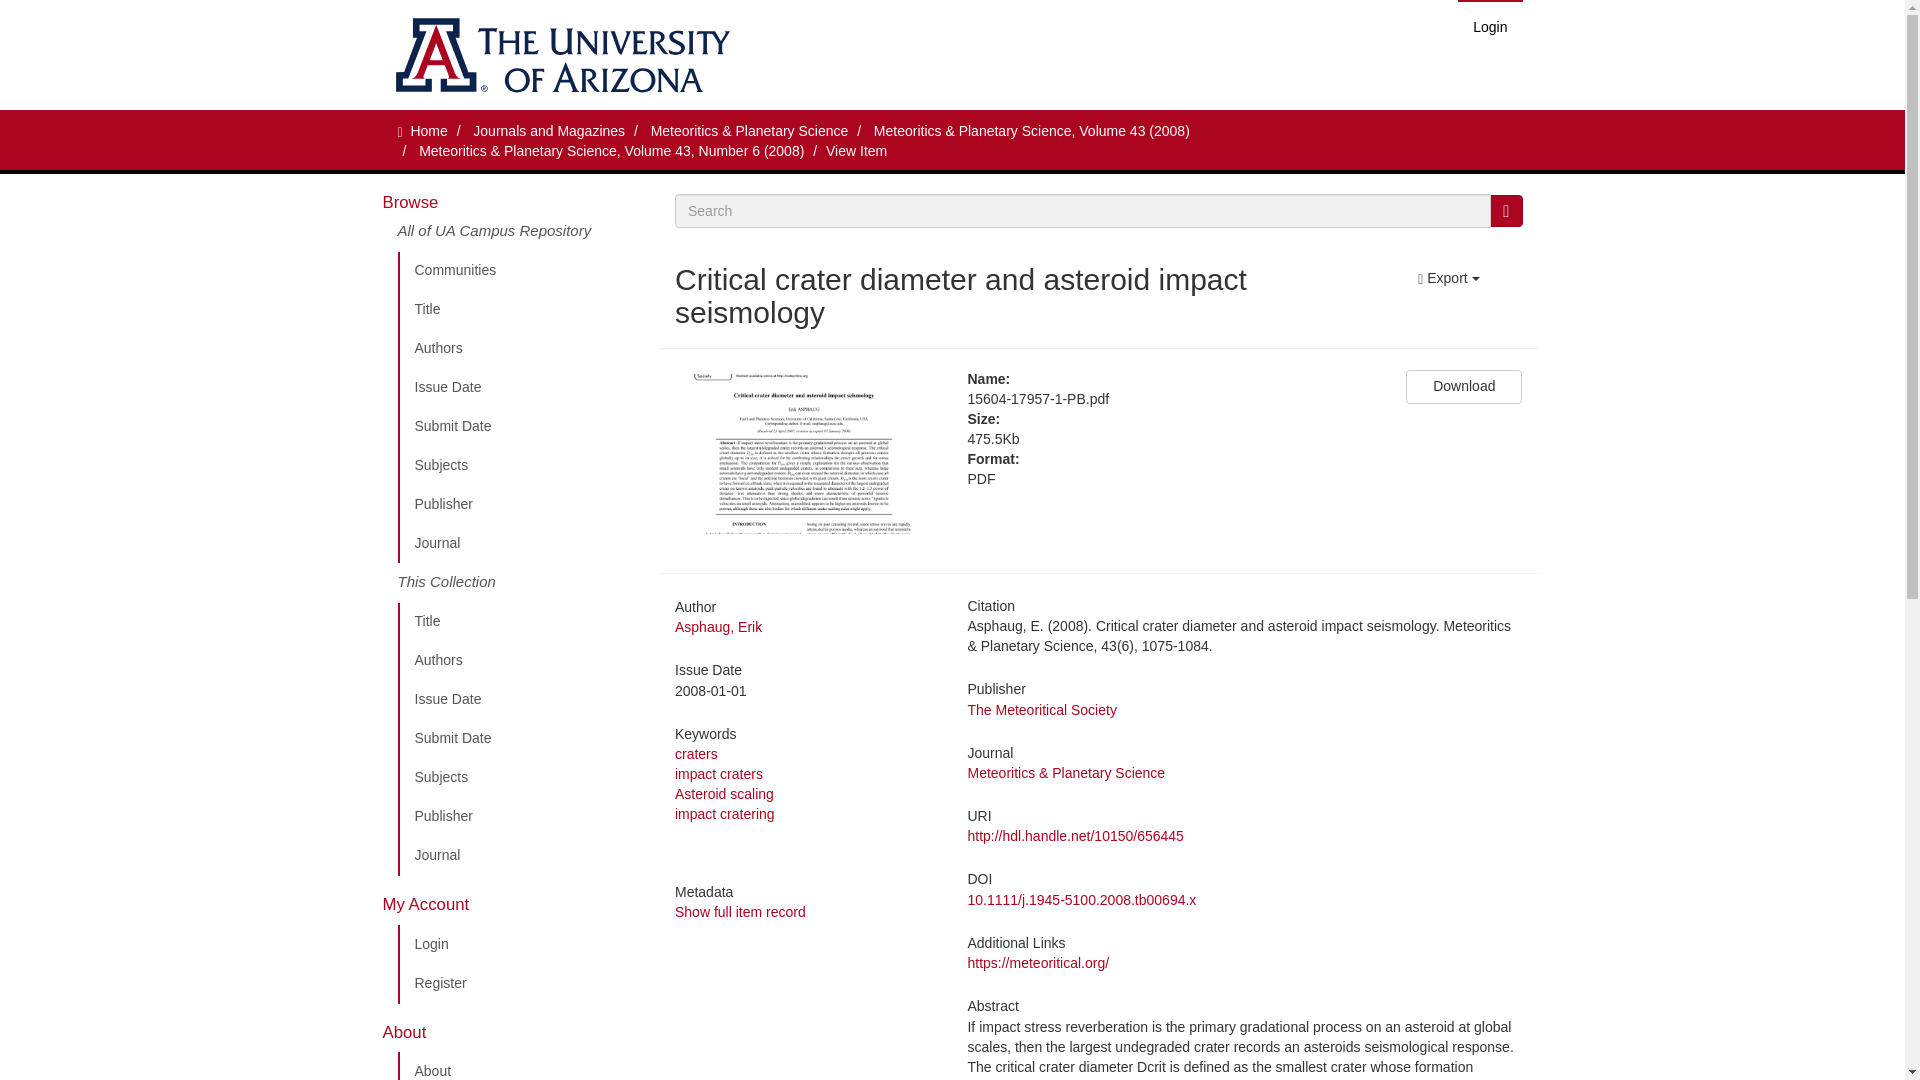  What do you see at coordinates (521, 855) in the screenshot?
I see `Journal` at bounding box center [521, 855].